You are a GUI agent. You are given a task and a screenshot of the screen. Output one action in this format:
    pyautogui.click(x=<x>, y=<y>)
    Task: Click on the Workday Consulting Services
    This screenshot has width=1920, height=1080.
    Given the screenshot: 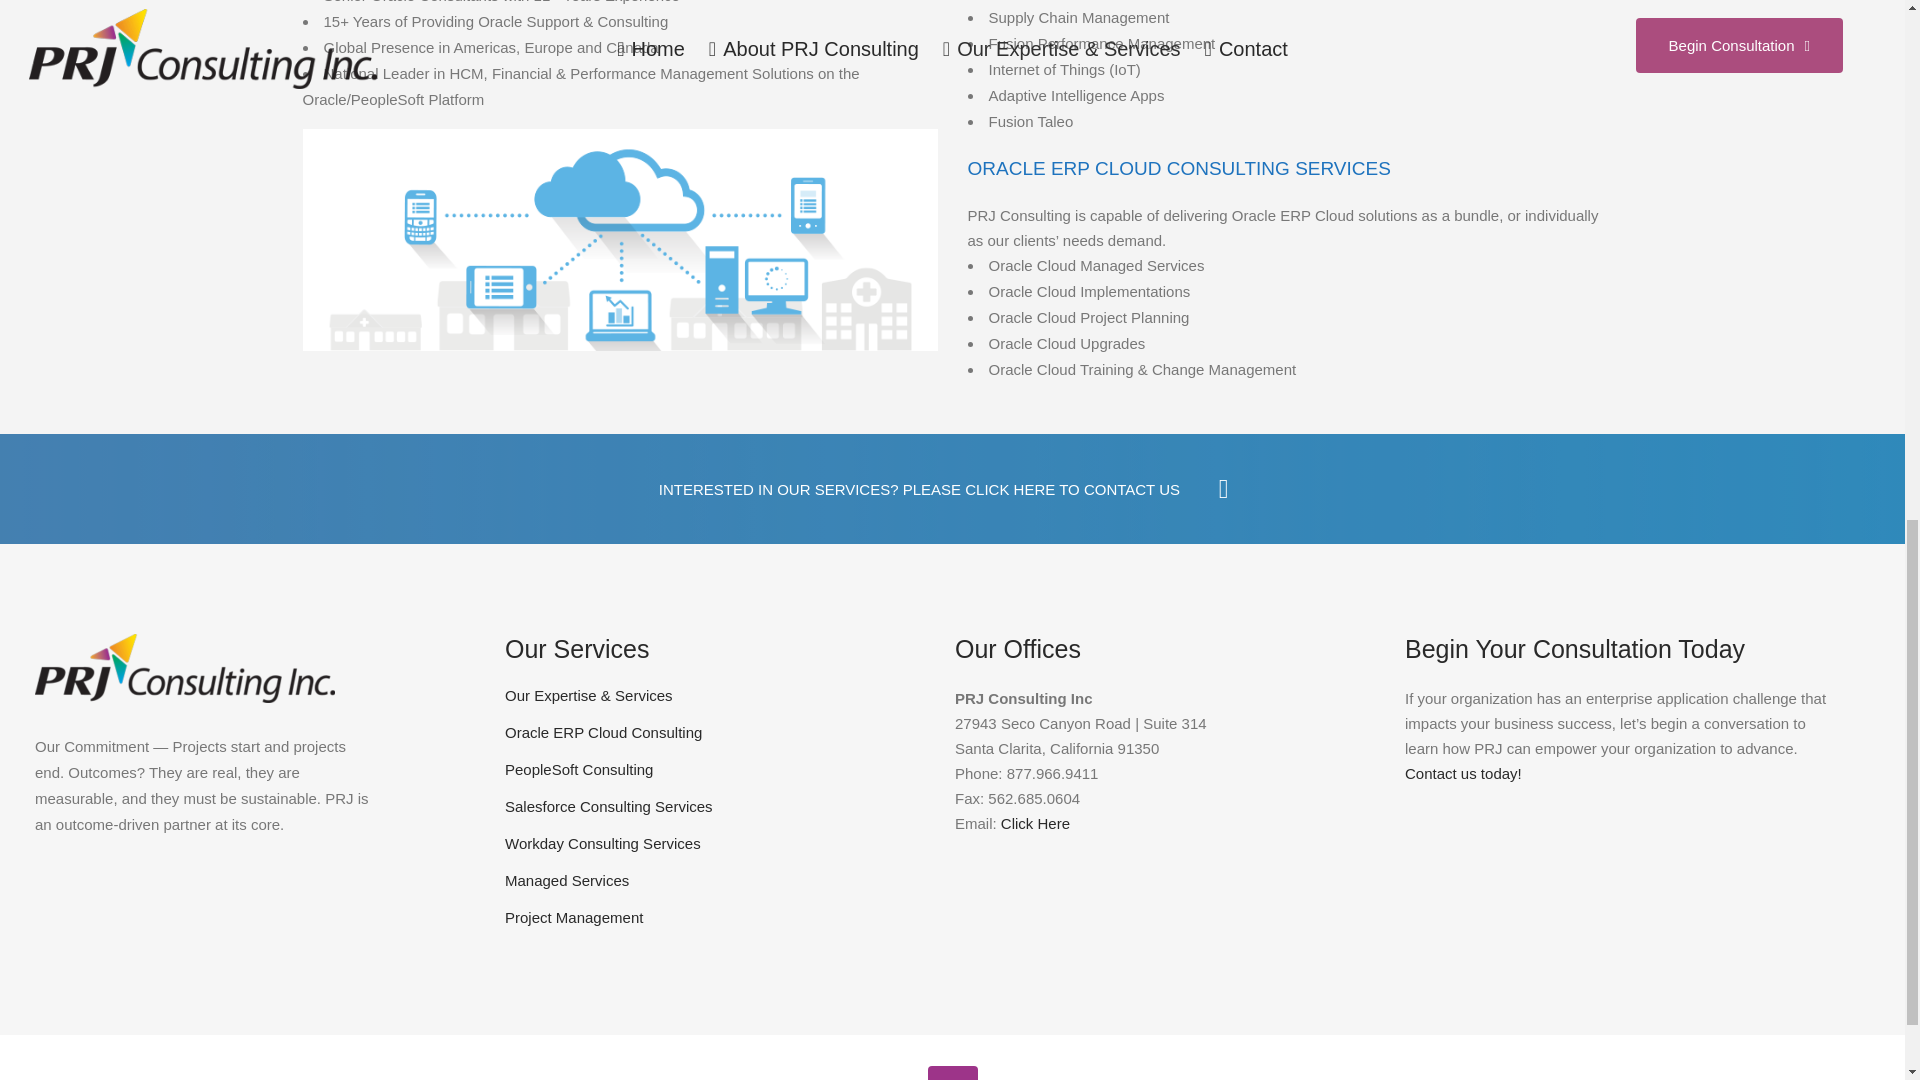 What is the action you would take?
    pyautogui.click(x=714, y=844)
    